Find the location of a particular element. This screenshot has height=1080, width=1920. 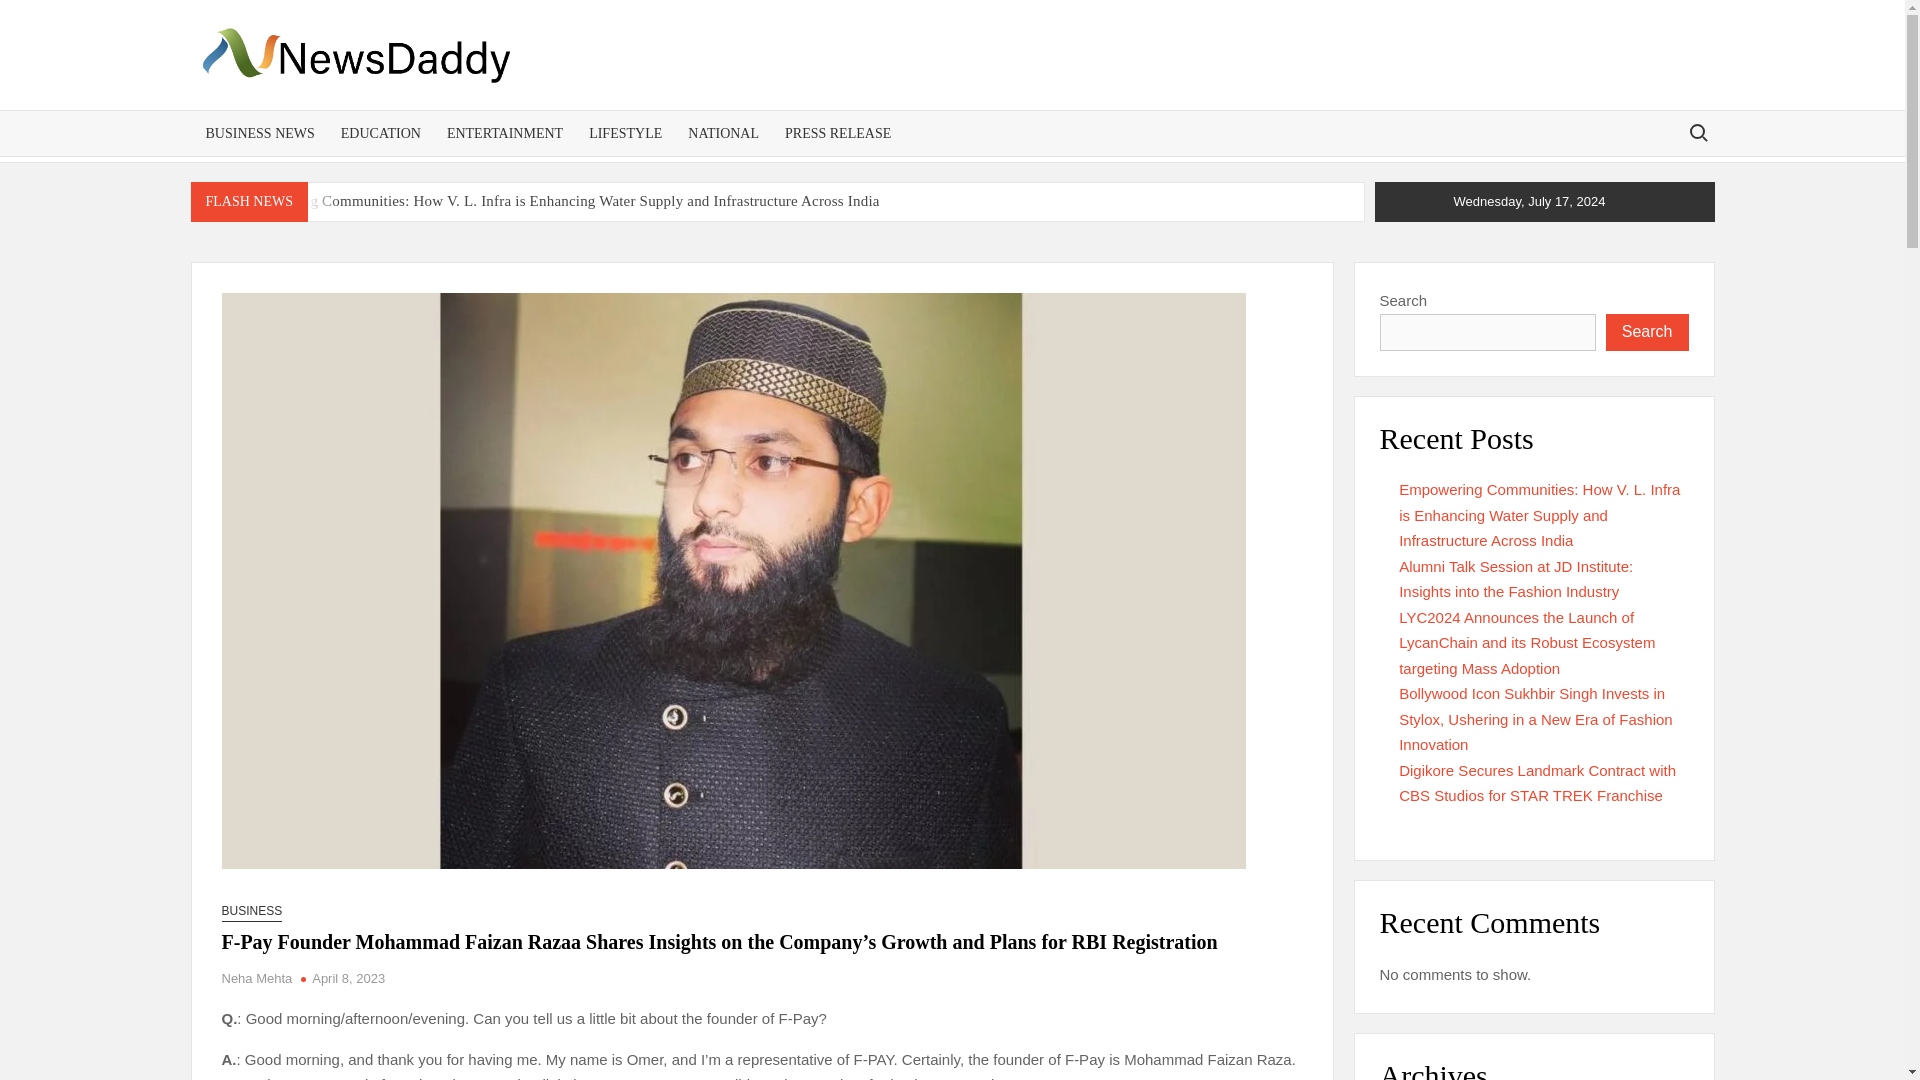

ENTERTAINMENT is located at coordinates (504, 133).